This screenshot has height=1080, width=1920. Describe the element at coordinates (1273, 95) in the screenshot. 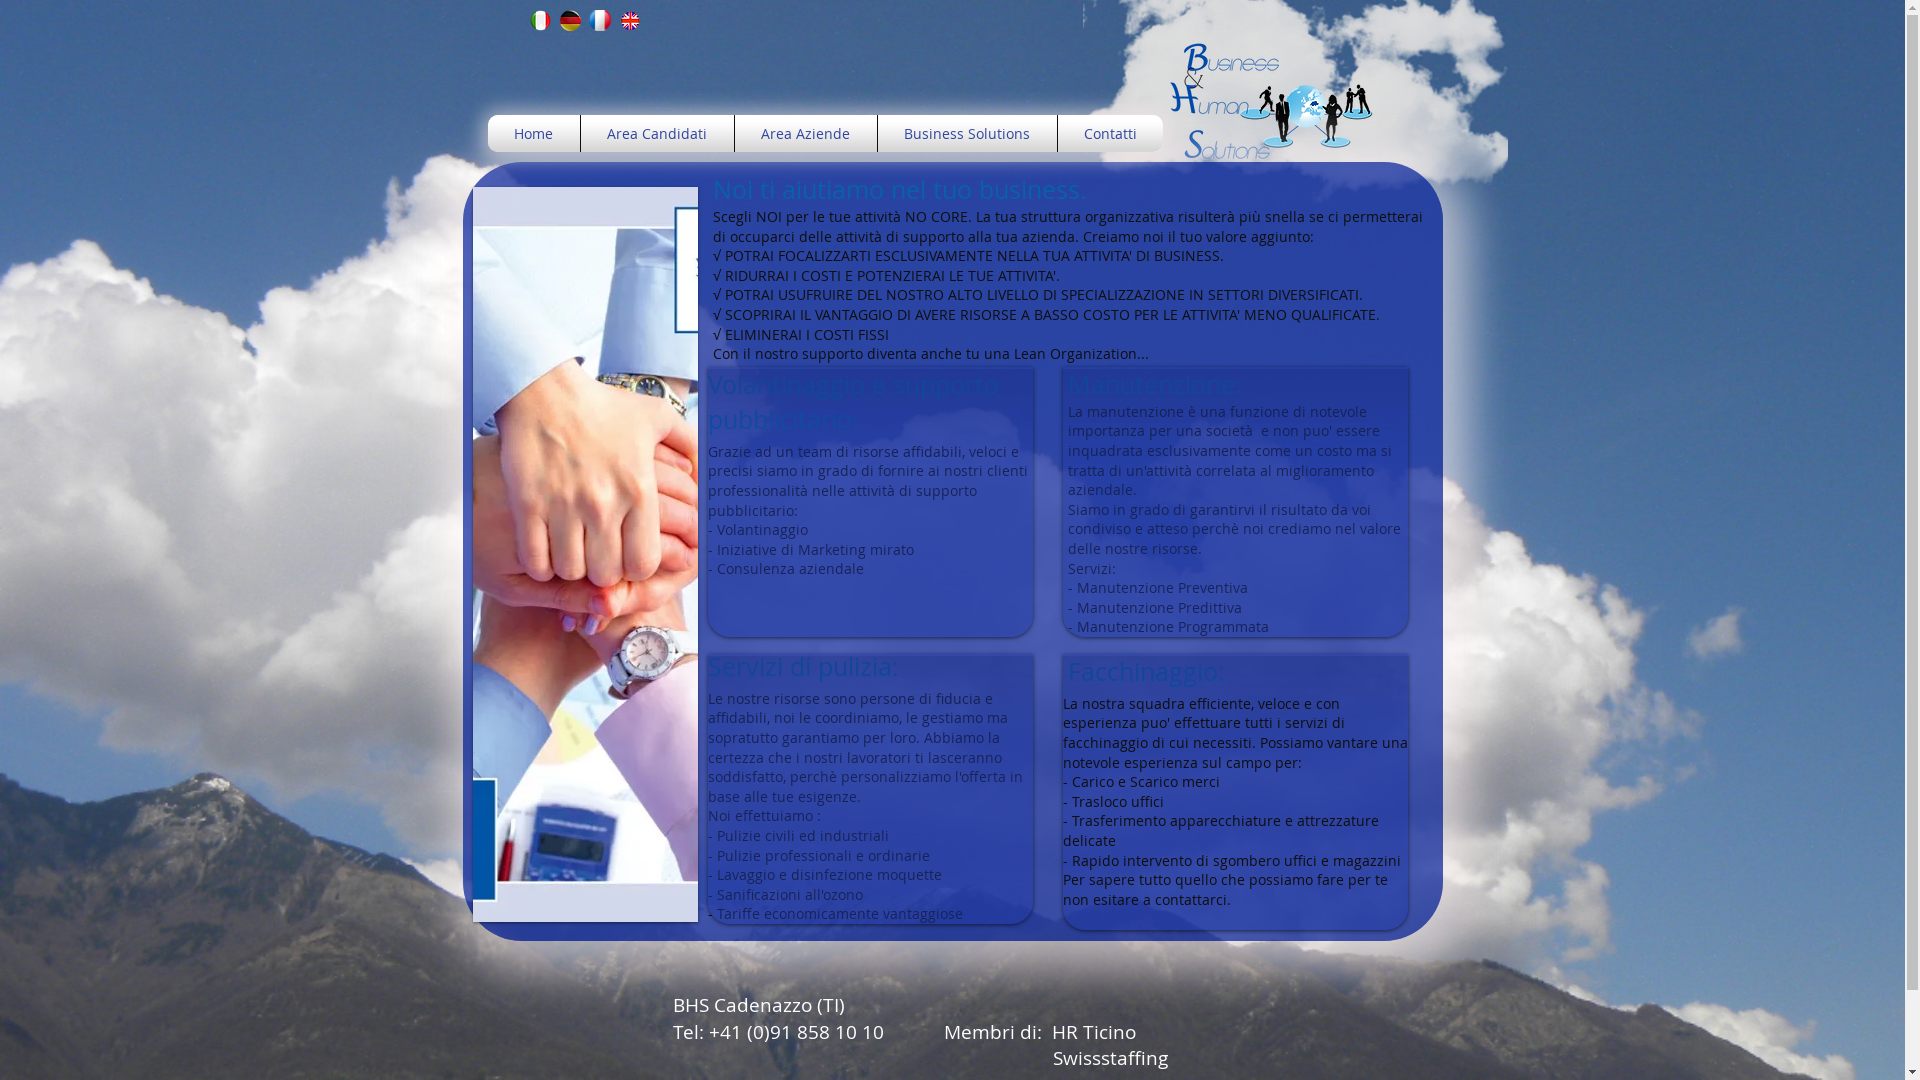

I see `BHS, agenzia interinale` at that location.